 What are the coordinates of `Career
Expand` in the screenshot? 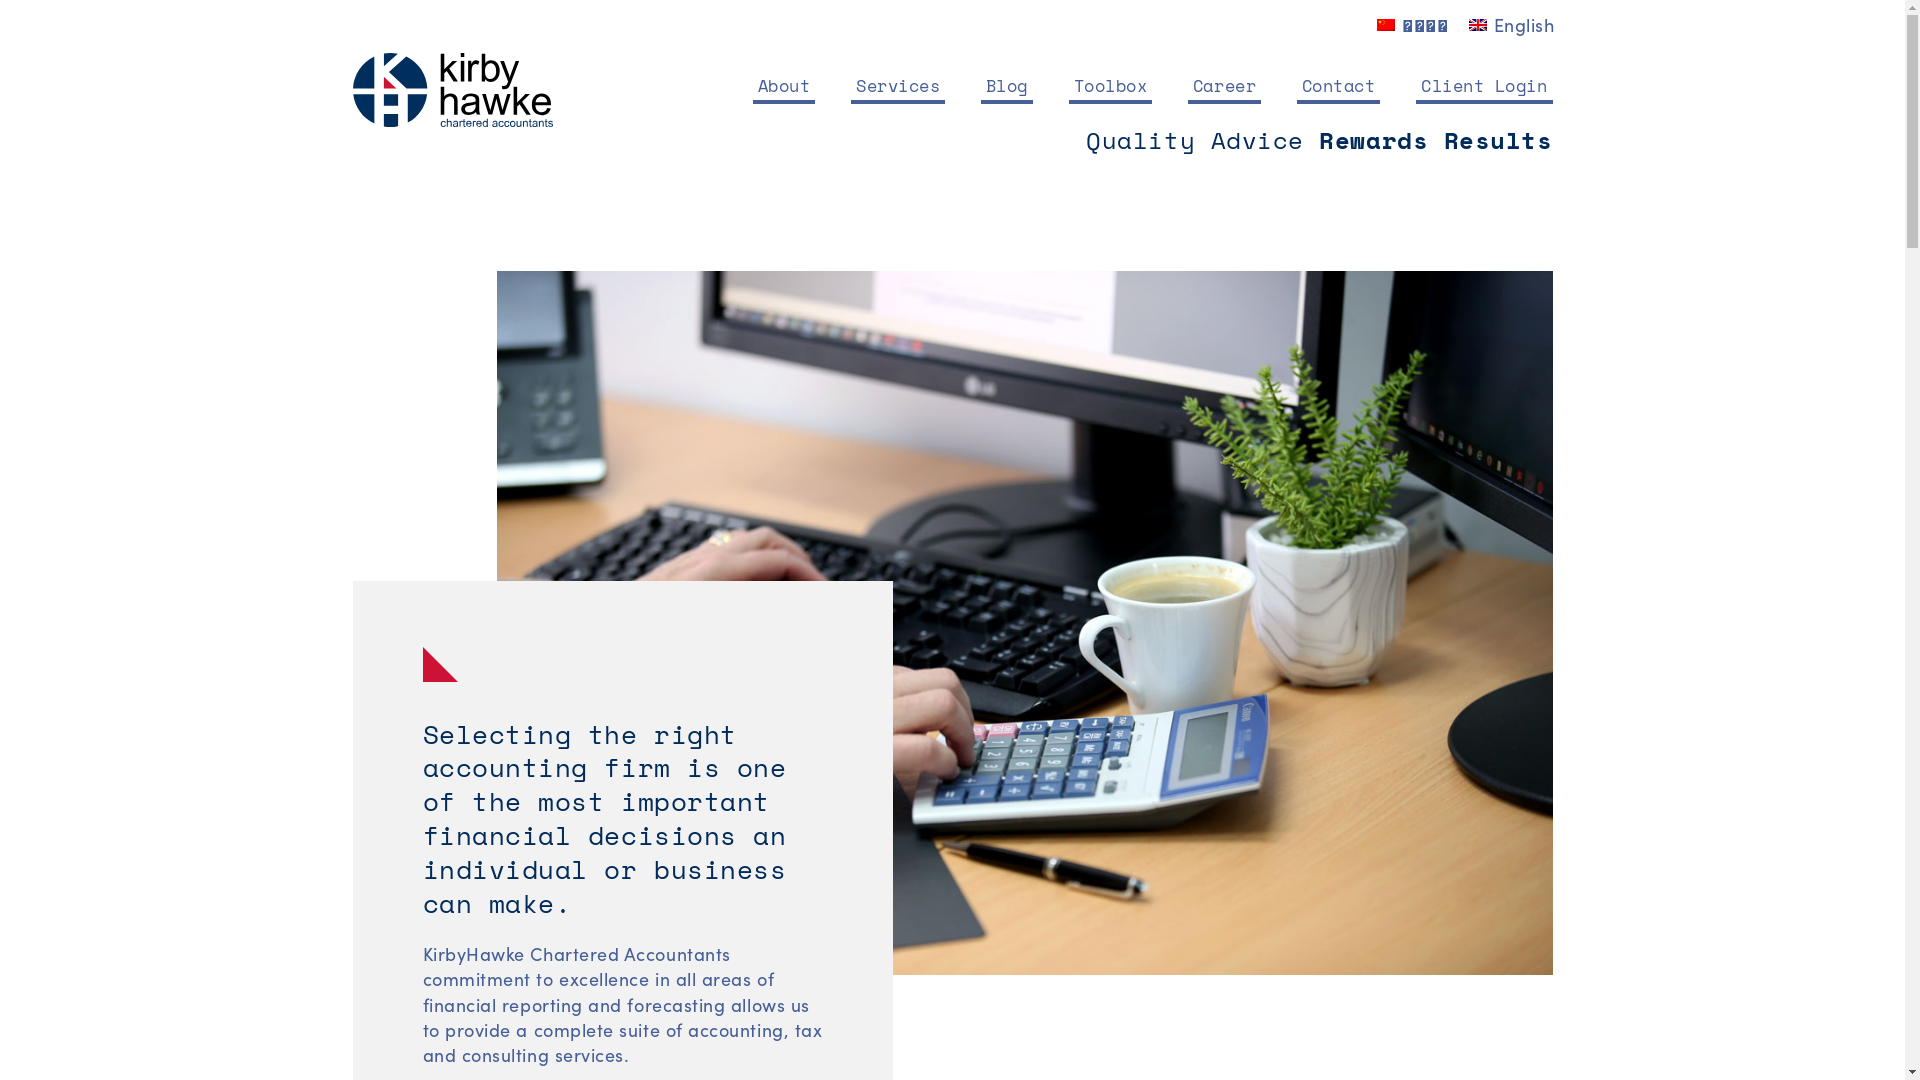 It's located at (1224, 86).